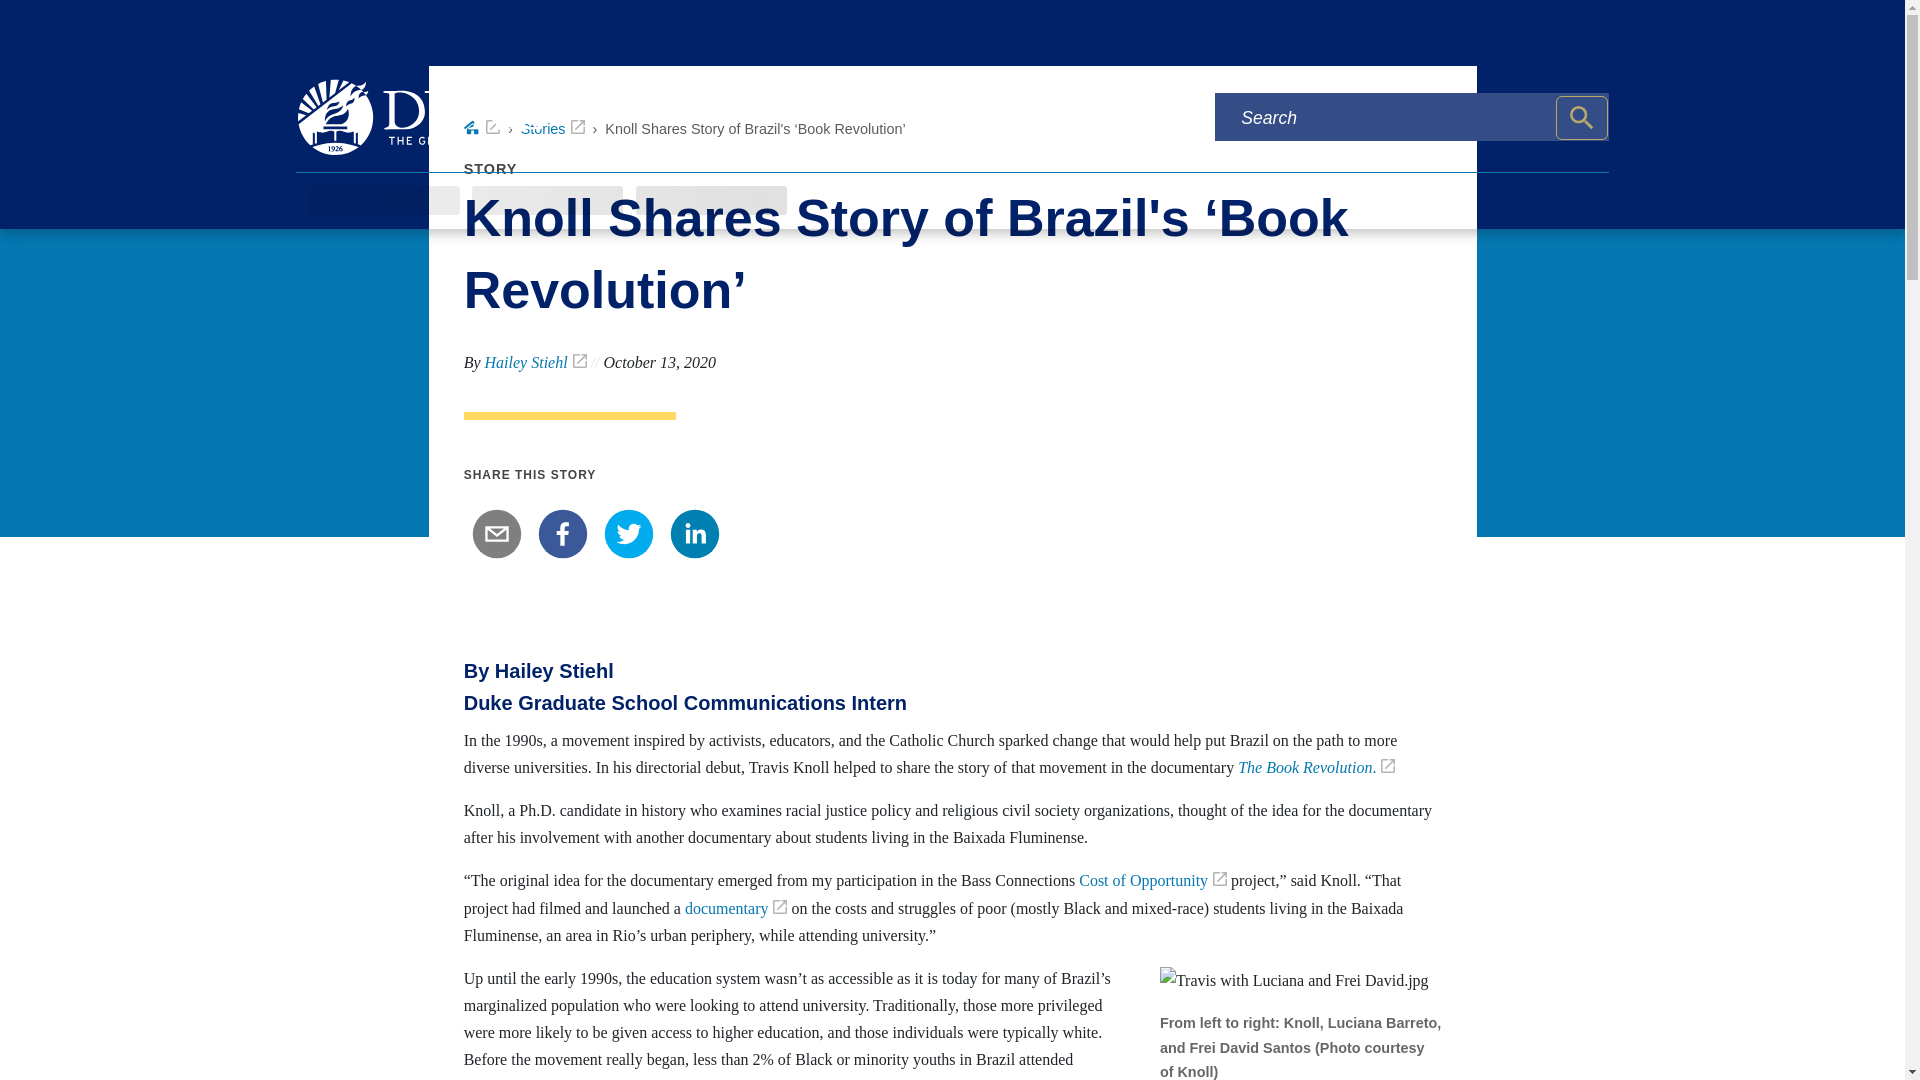 The height and width of the screenshot is (1080, 1920). I want to click on Stories, so click(552, 128).